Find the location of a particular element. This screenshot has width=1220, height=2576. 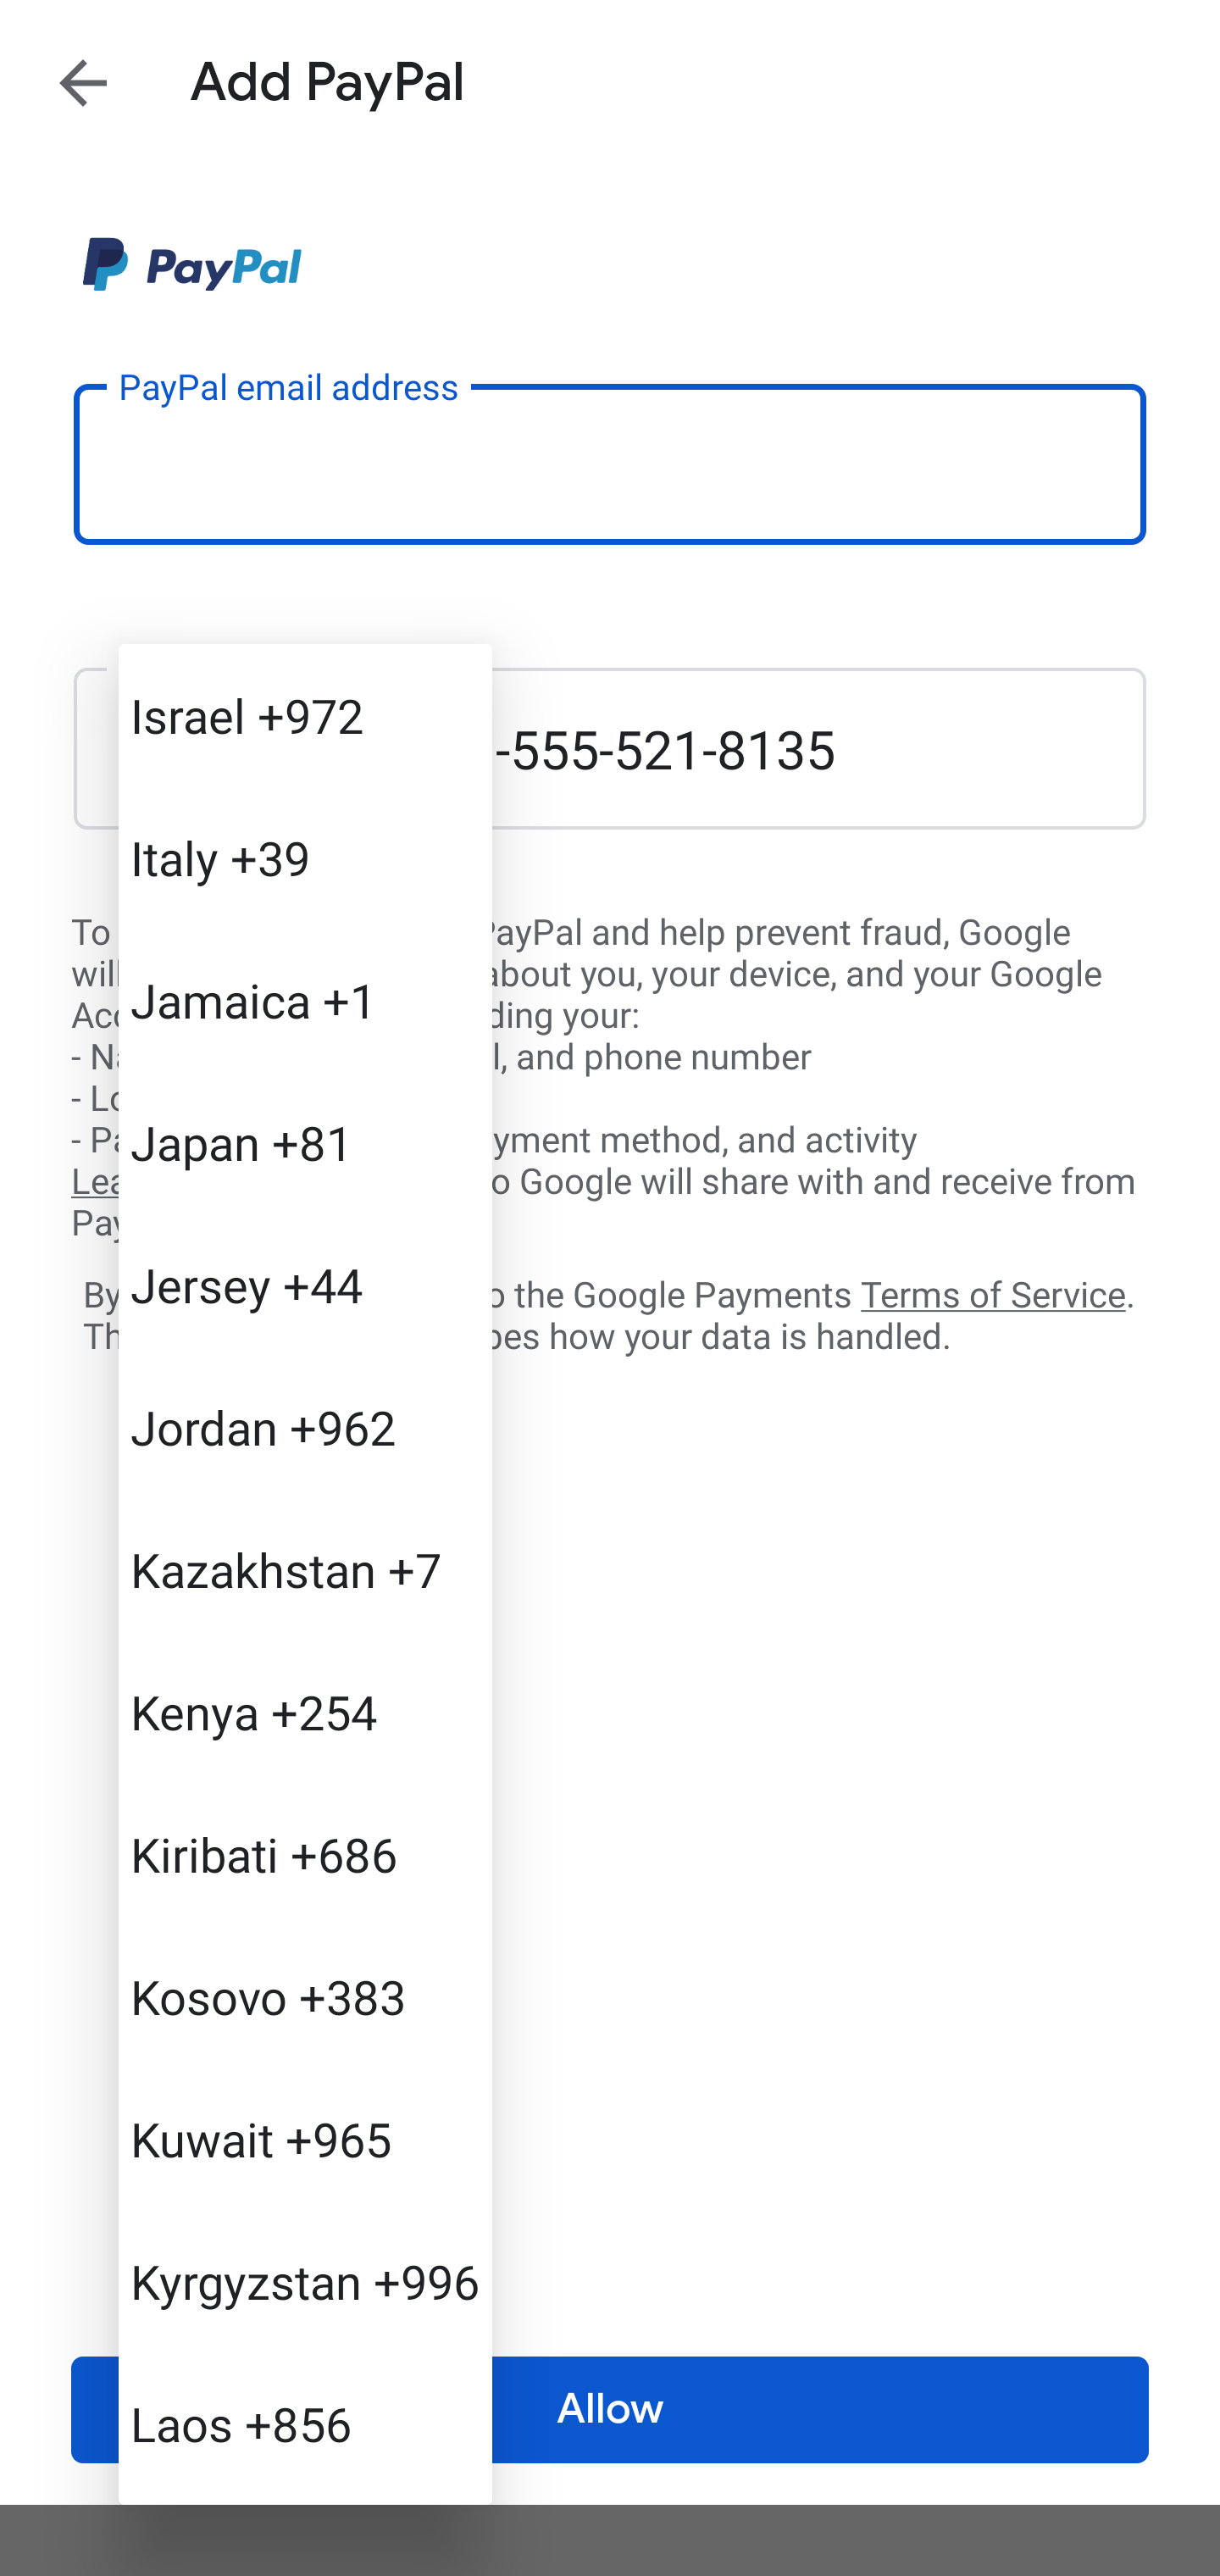

Jordan +962 is located at coordinates (305, 1427).